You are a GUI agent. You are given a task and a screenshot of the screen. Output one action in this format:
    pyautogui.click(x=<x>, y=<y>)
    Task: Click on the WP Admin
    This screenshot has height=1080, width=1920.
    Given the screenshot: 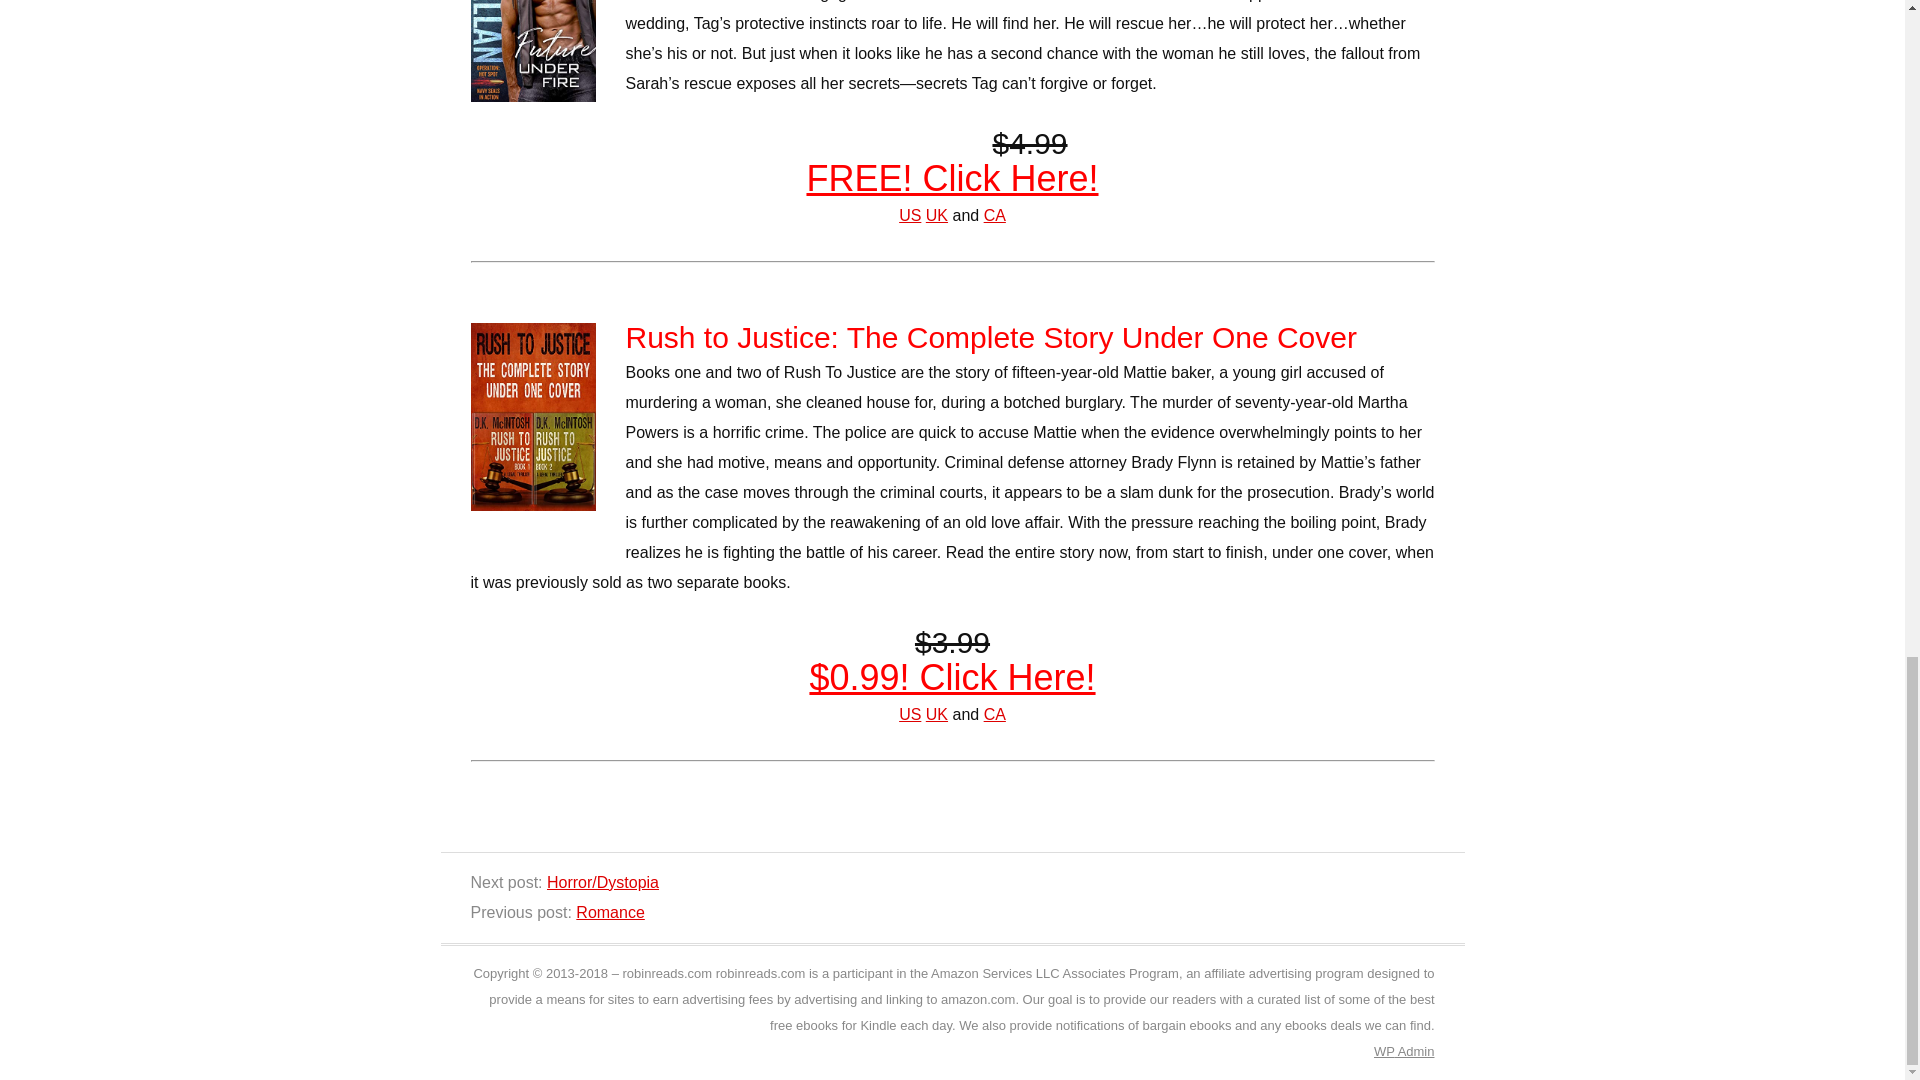 What is the action you would take?
    pyautogui.click(x=1404, y=1052)
    